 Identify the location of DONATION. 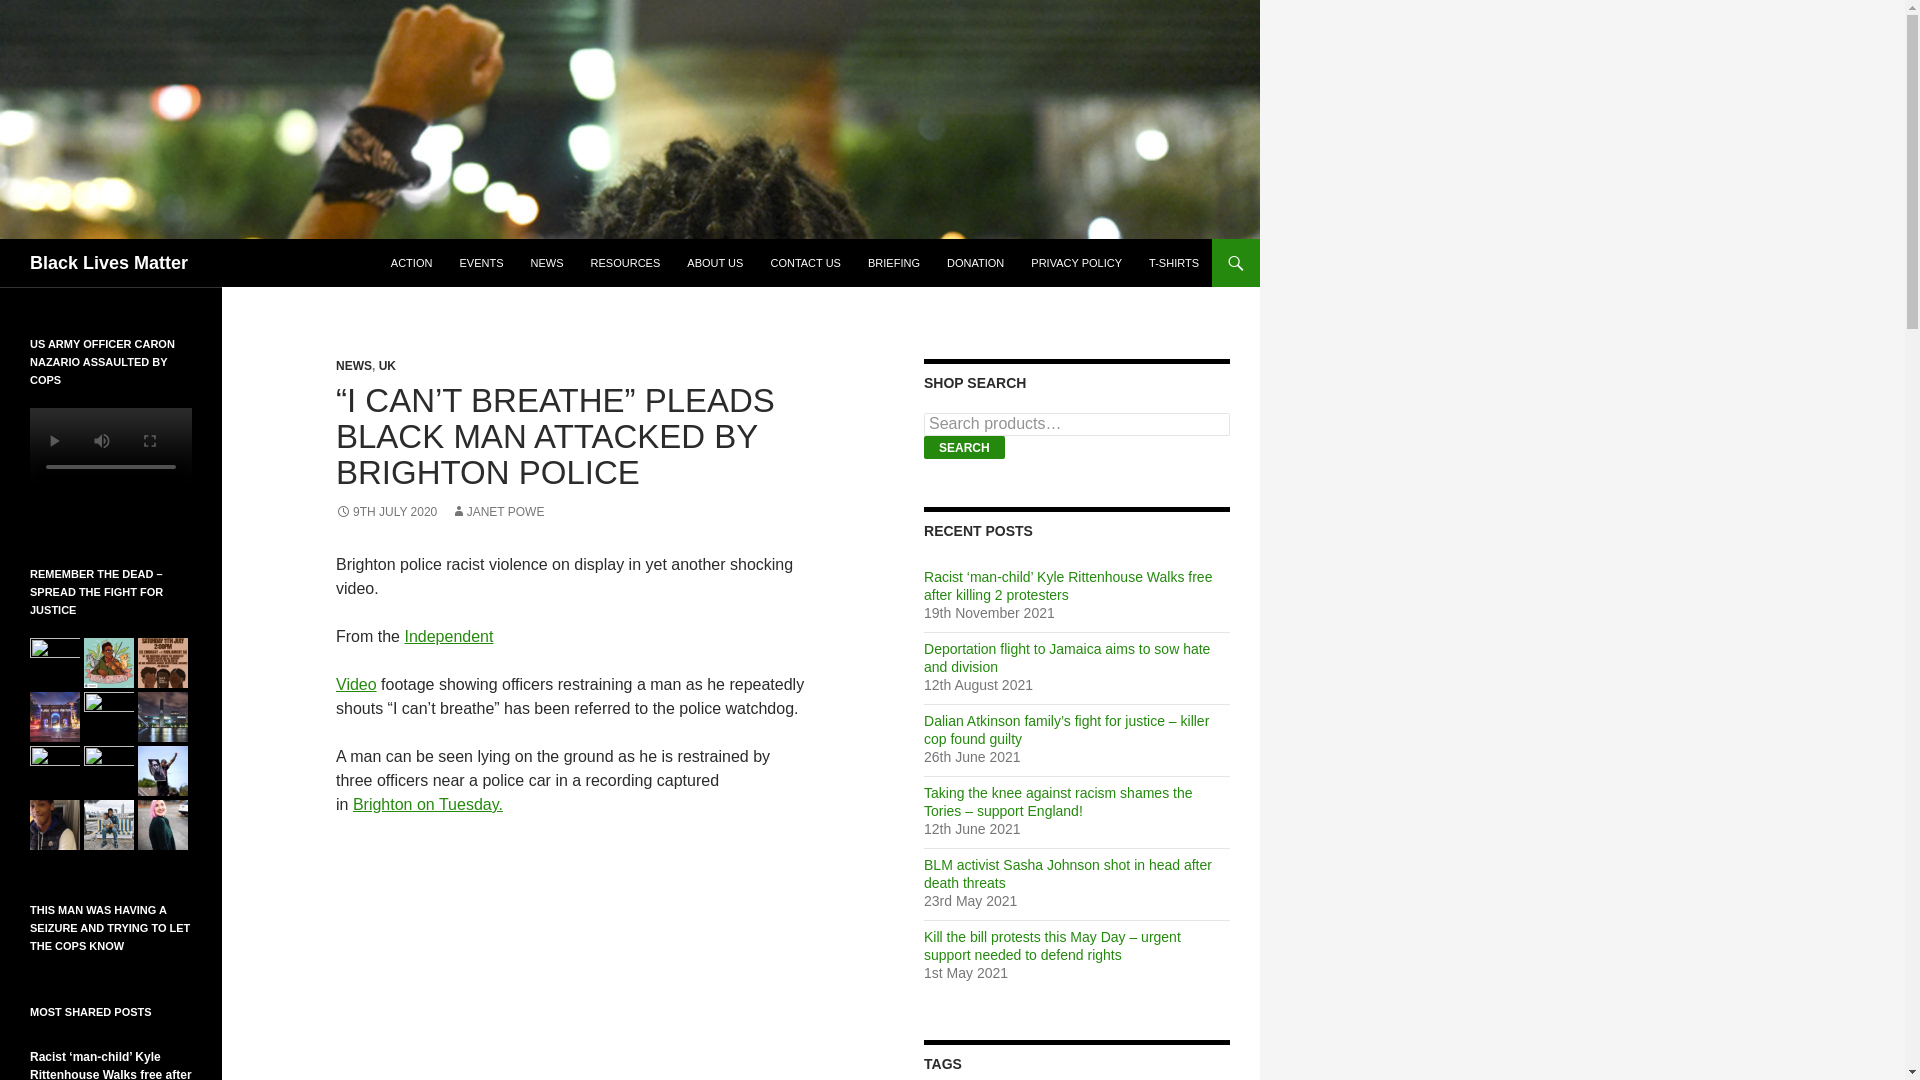
(975, 262).